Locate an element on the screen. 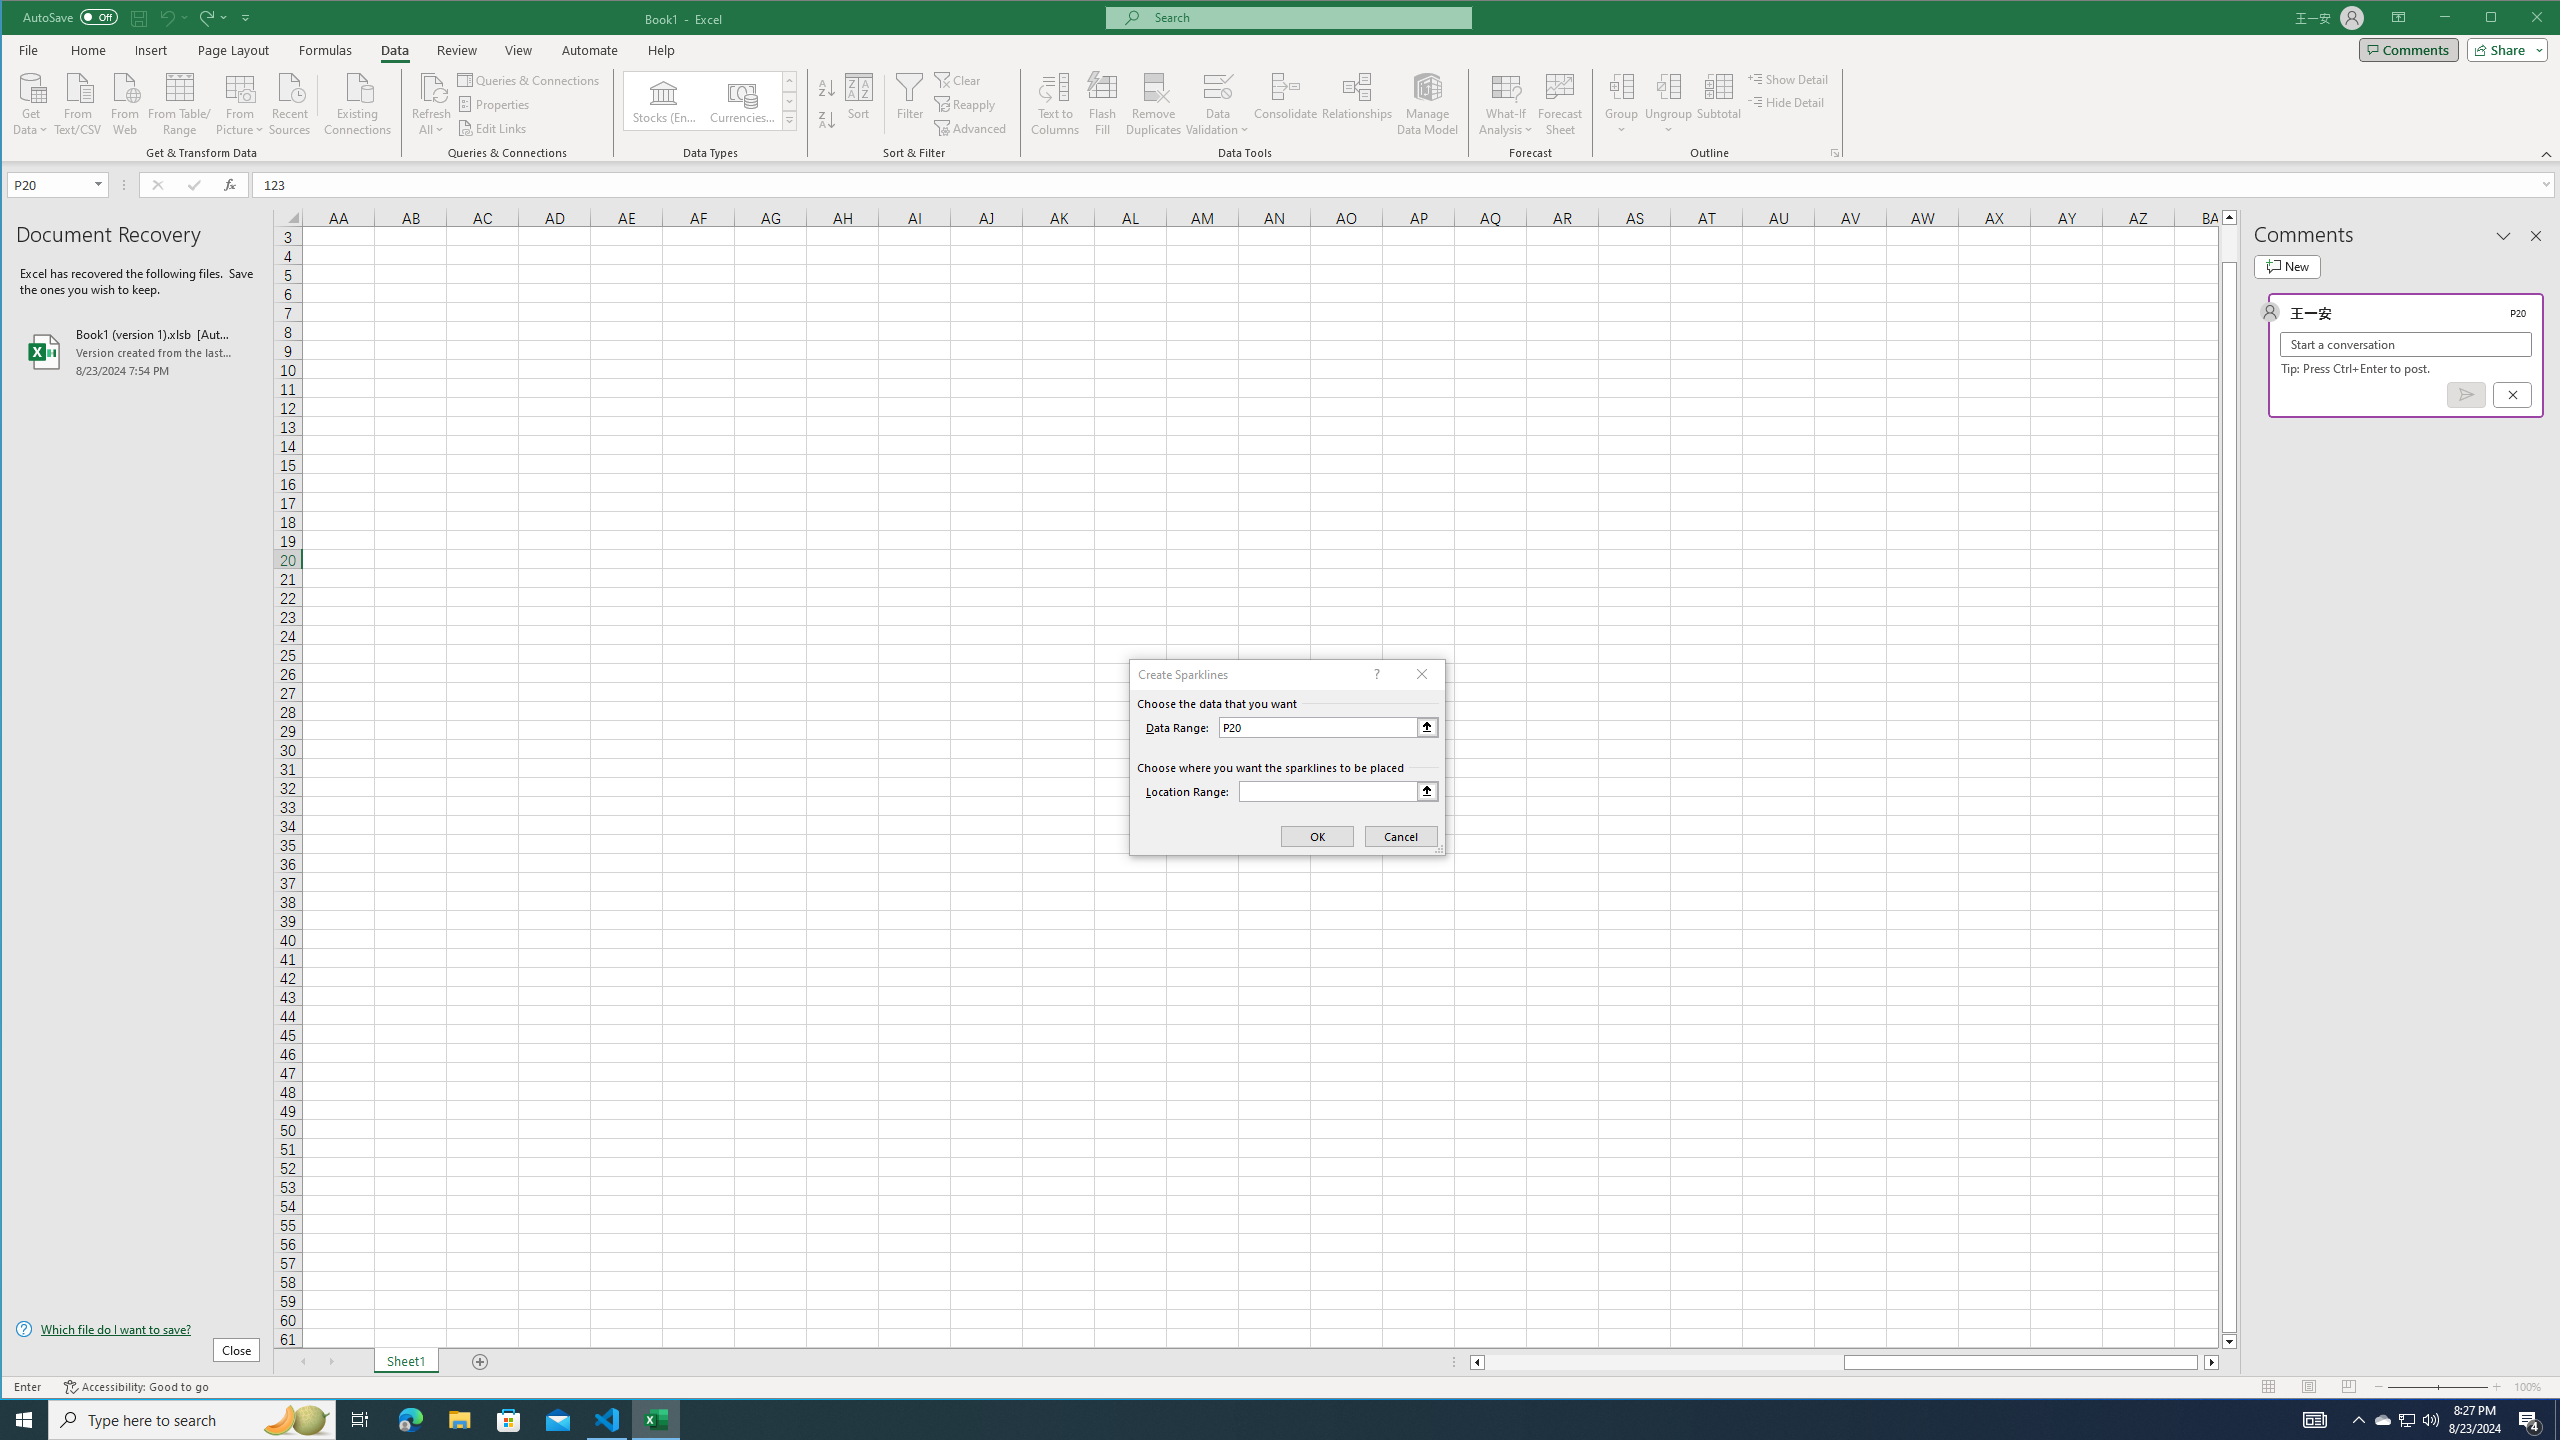 Image resolution: width=2560 pixels, height=1440 pixels. Currencies (English) is located at coordinates (742, 101).